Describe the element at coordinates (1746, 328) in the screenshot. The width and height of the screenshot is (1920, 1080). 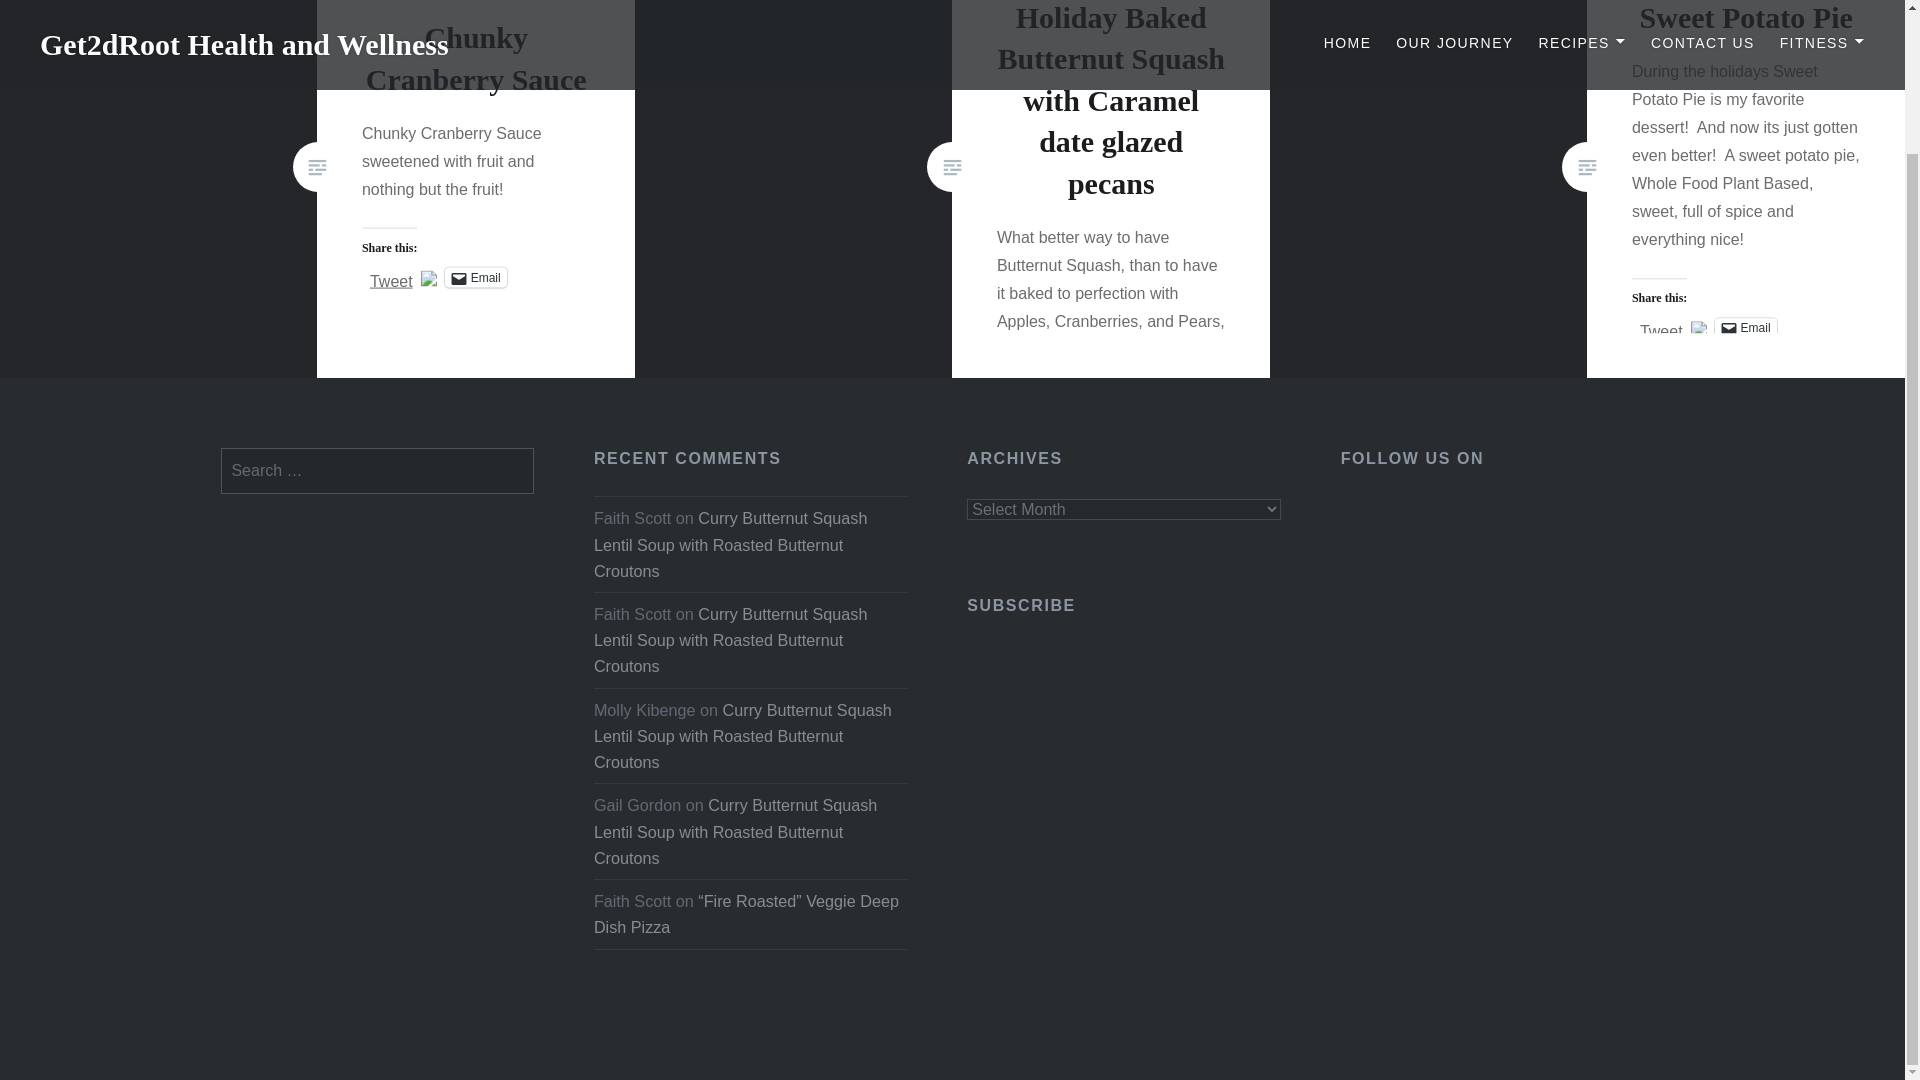
I see `Email` at that location.